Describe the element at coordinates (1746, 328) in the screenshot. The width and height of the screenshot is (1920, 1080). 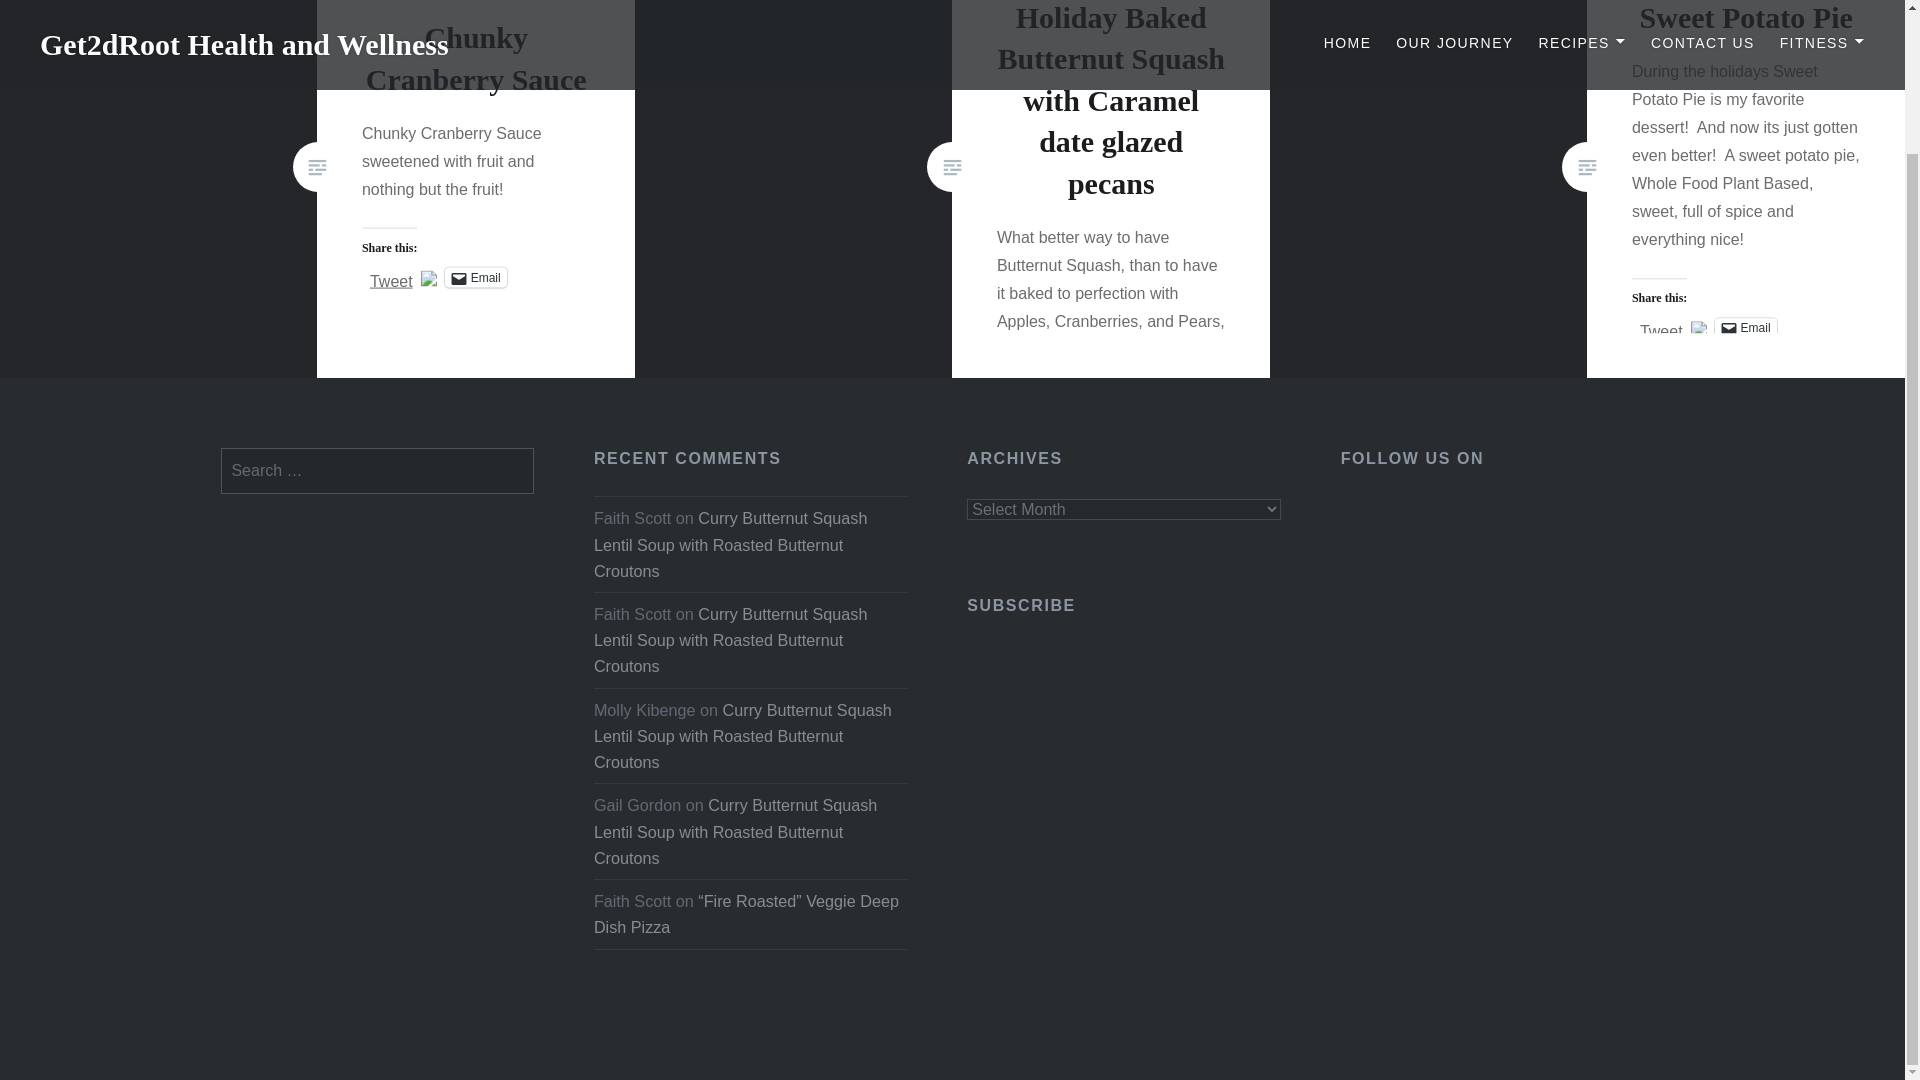
I see `Email` at that location.